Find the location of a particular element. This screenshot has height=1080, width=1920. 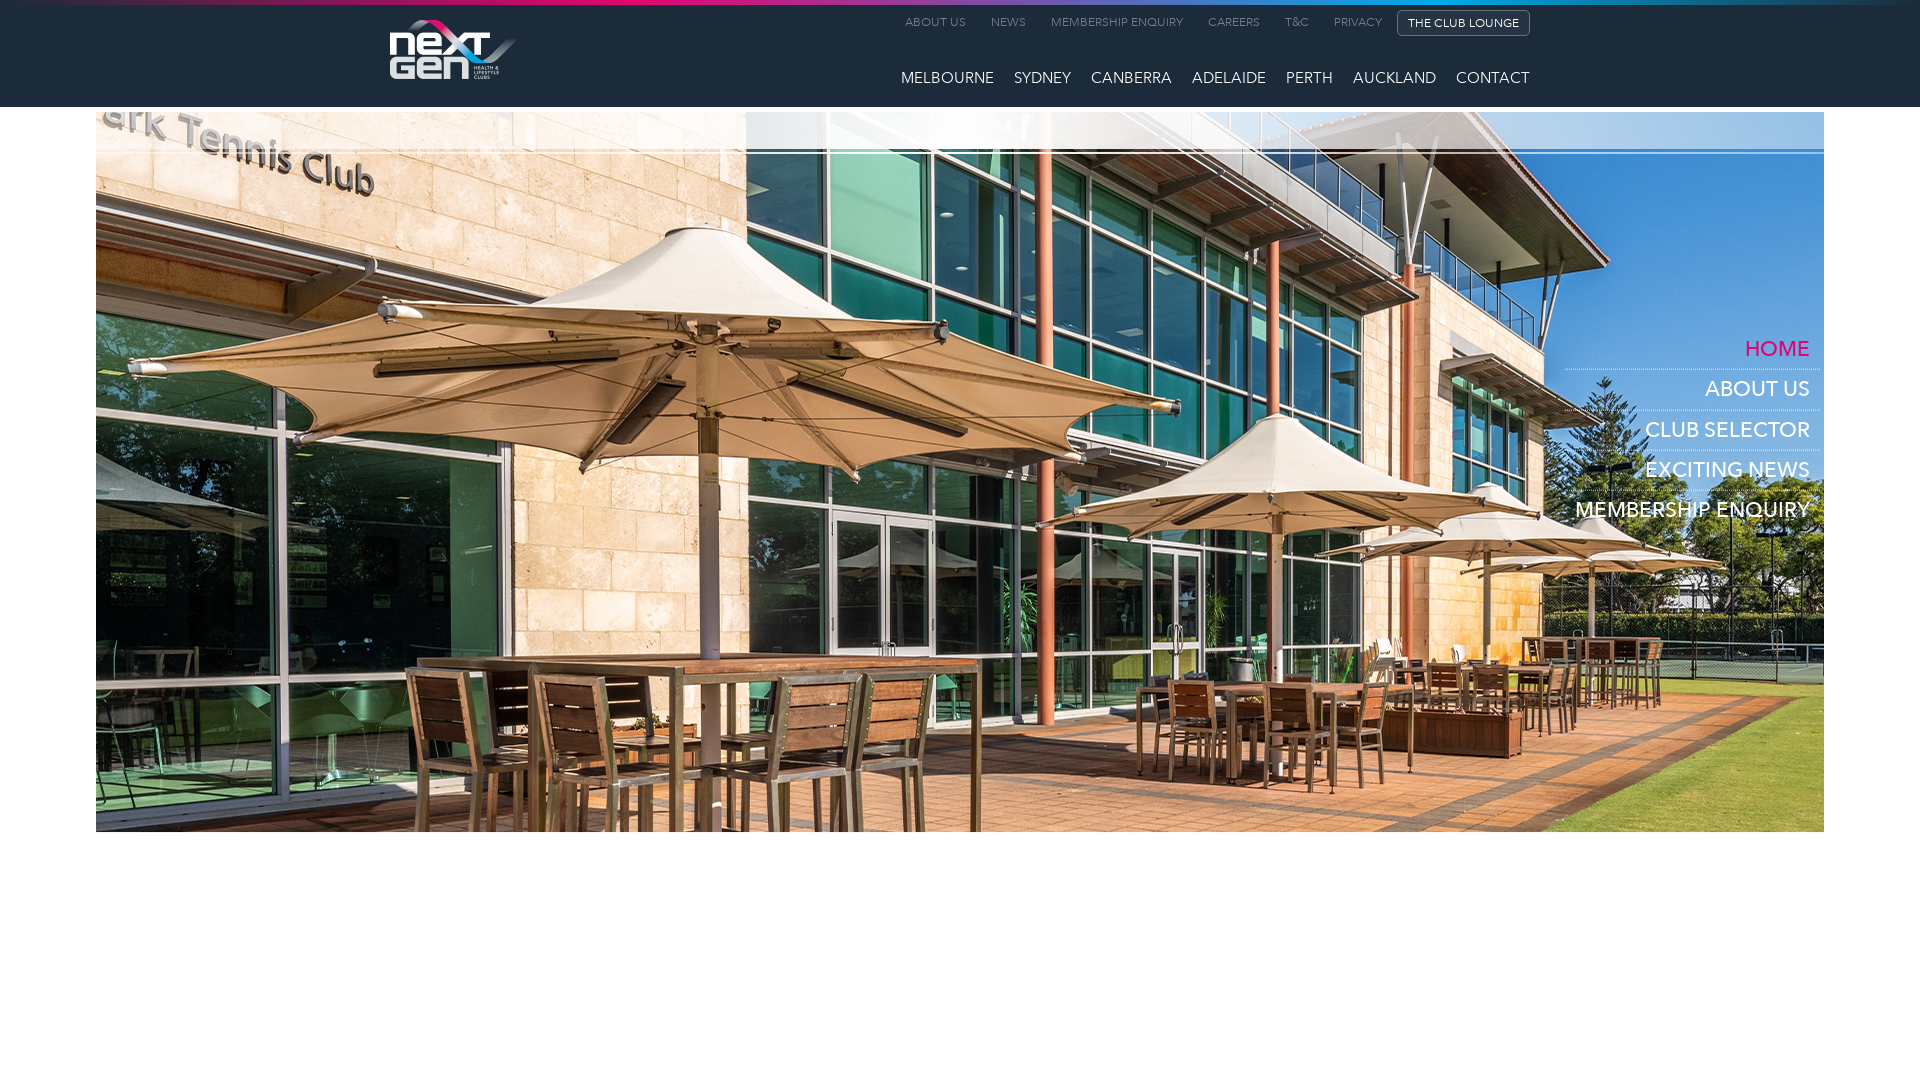

PRIVACY is located at coordinates (1353, 24).